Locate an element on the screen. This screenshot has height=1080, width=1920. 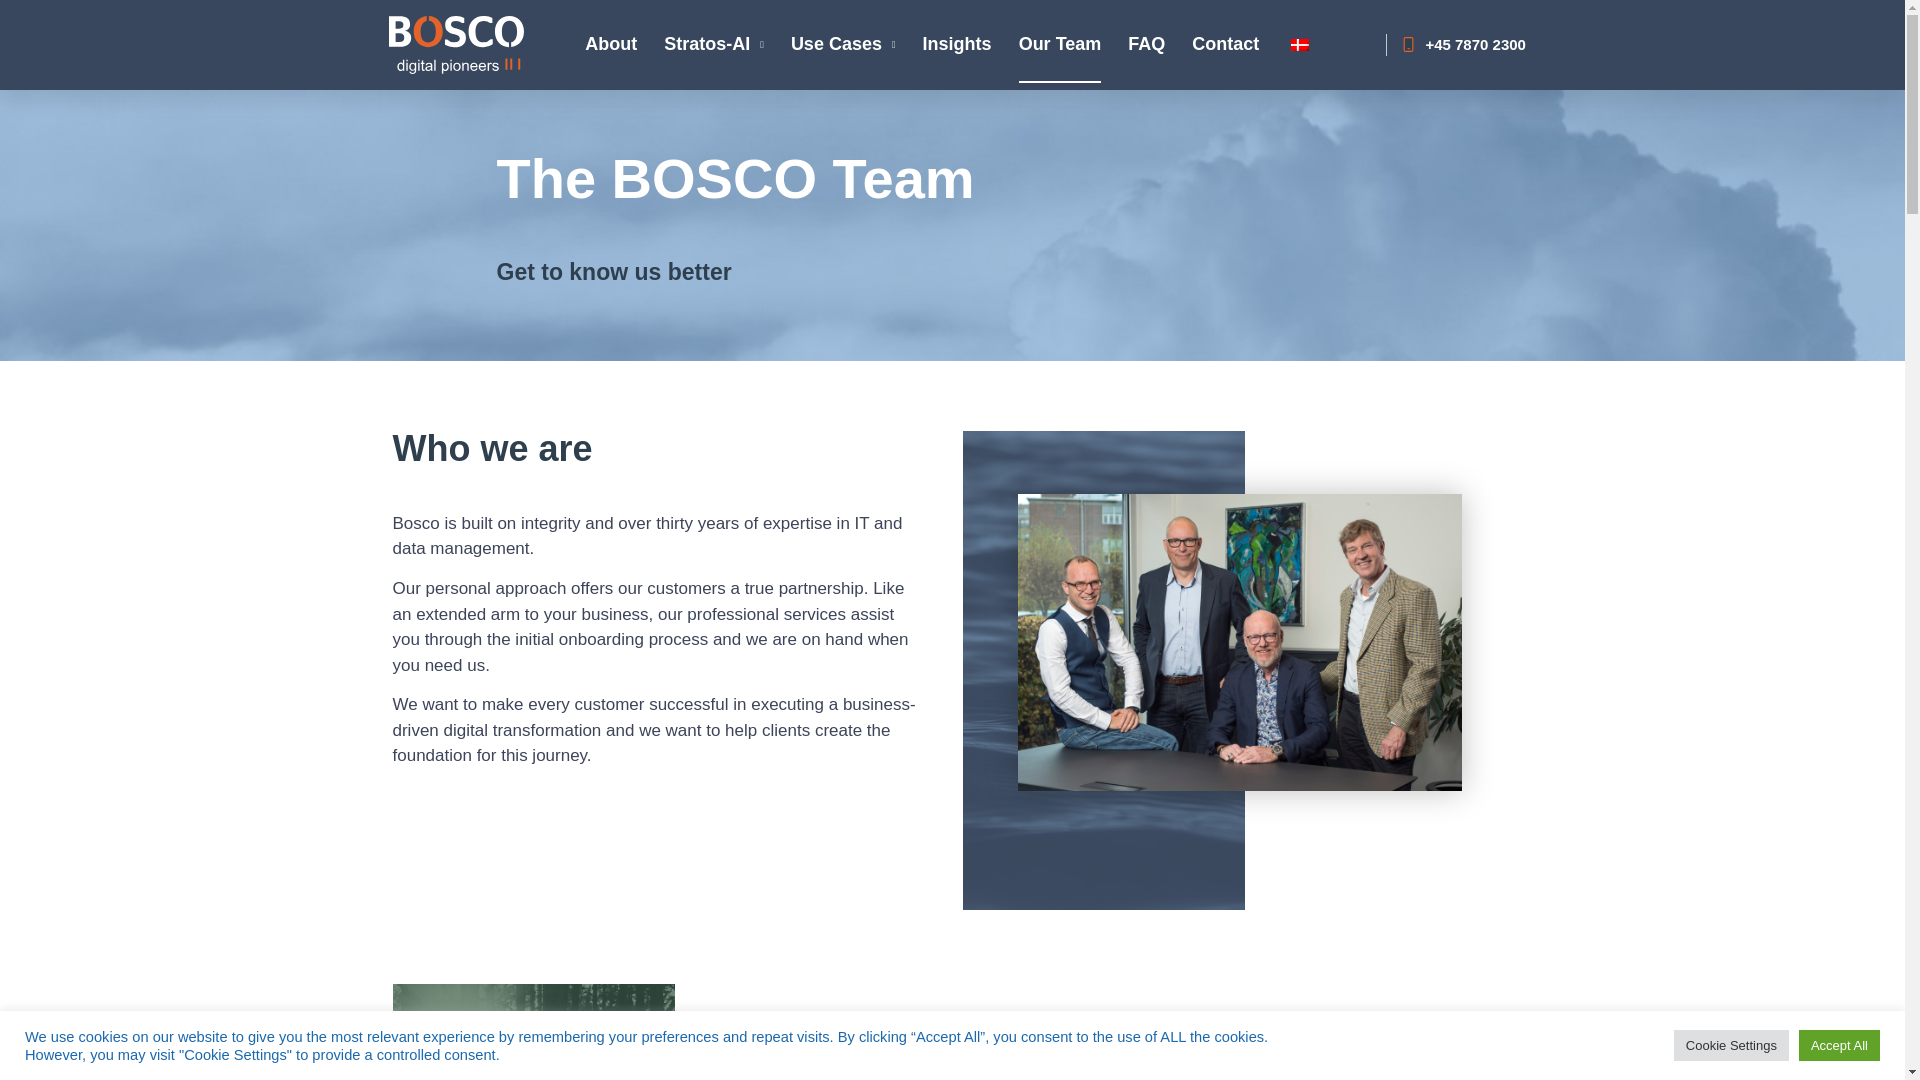
Picture2 is located at coordinates (664, 1074).